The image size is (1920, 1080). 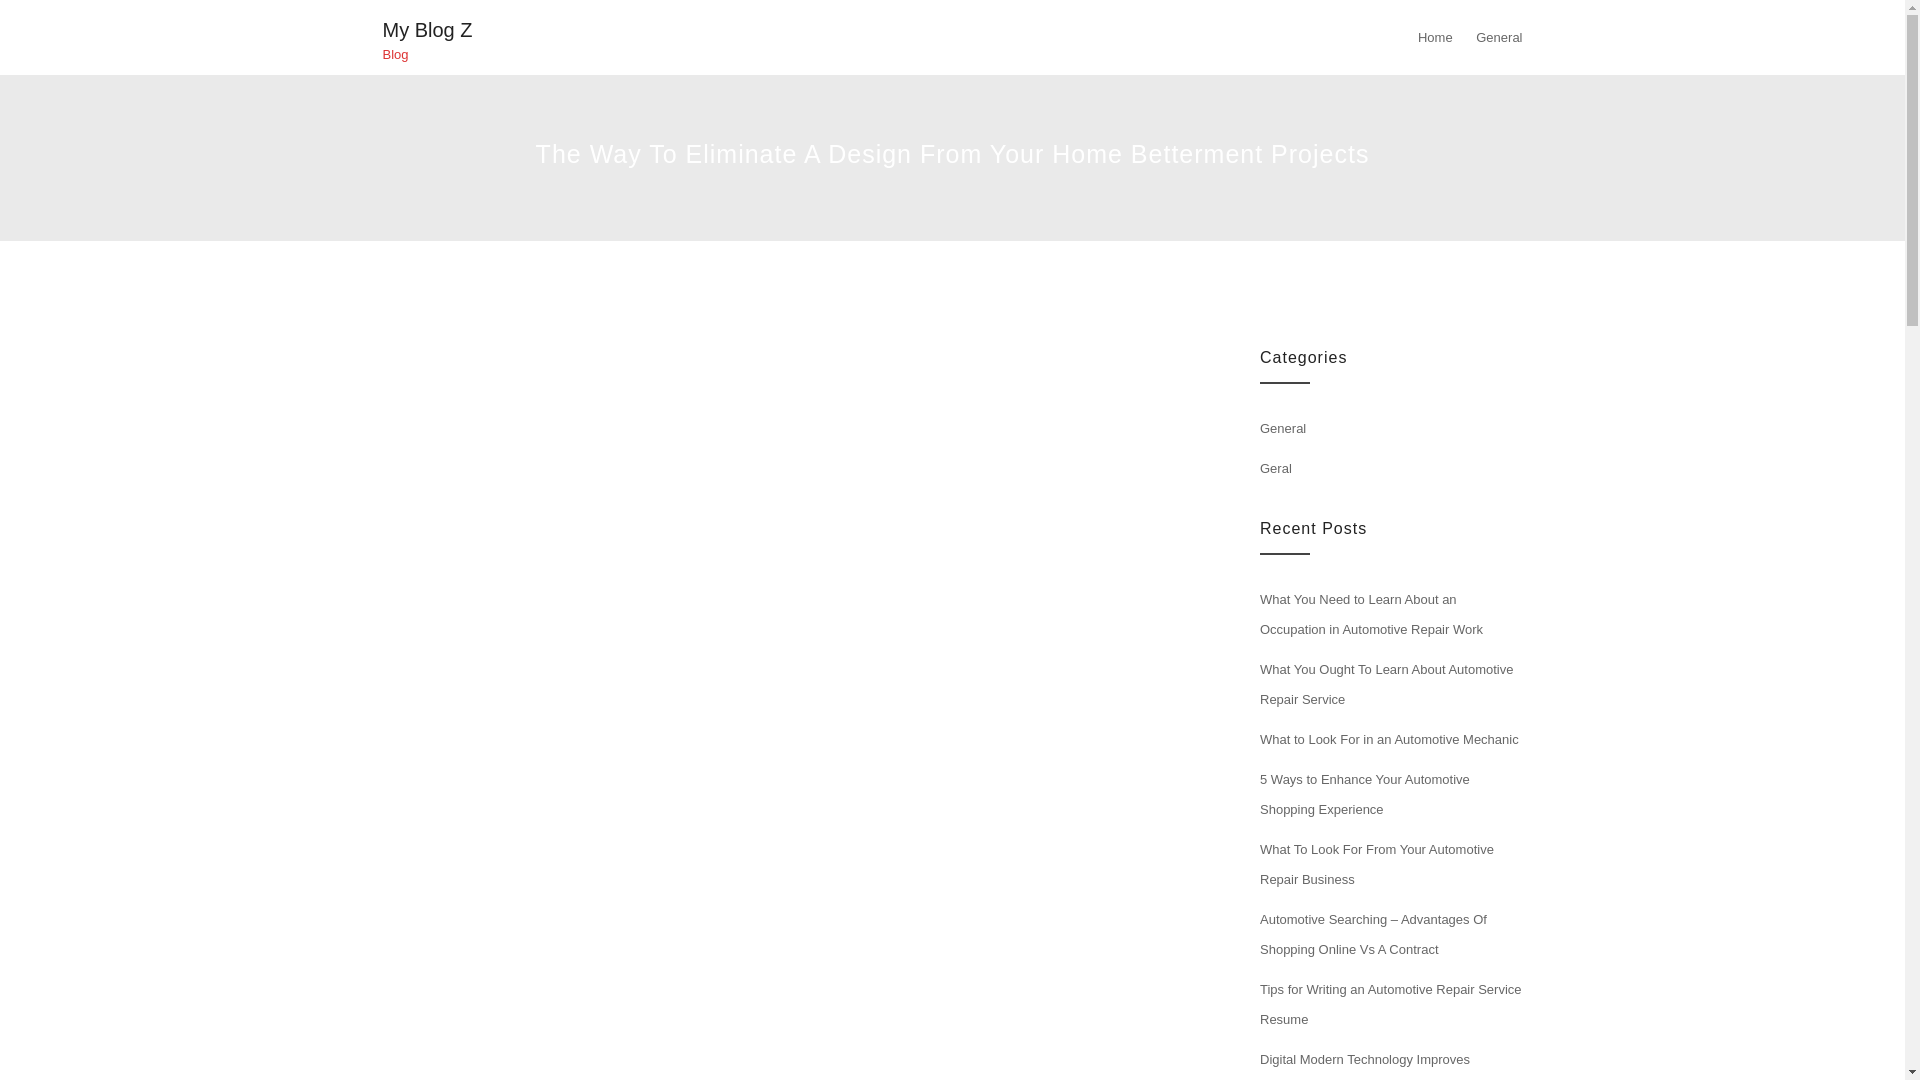 I want to click on What to Look For in an Automotive Mechanic, so click(x=1388, y=740).